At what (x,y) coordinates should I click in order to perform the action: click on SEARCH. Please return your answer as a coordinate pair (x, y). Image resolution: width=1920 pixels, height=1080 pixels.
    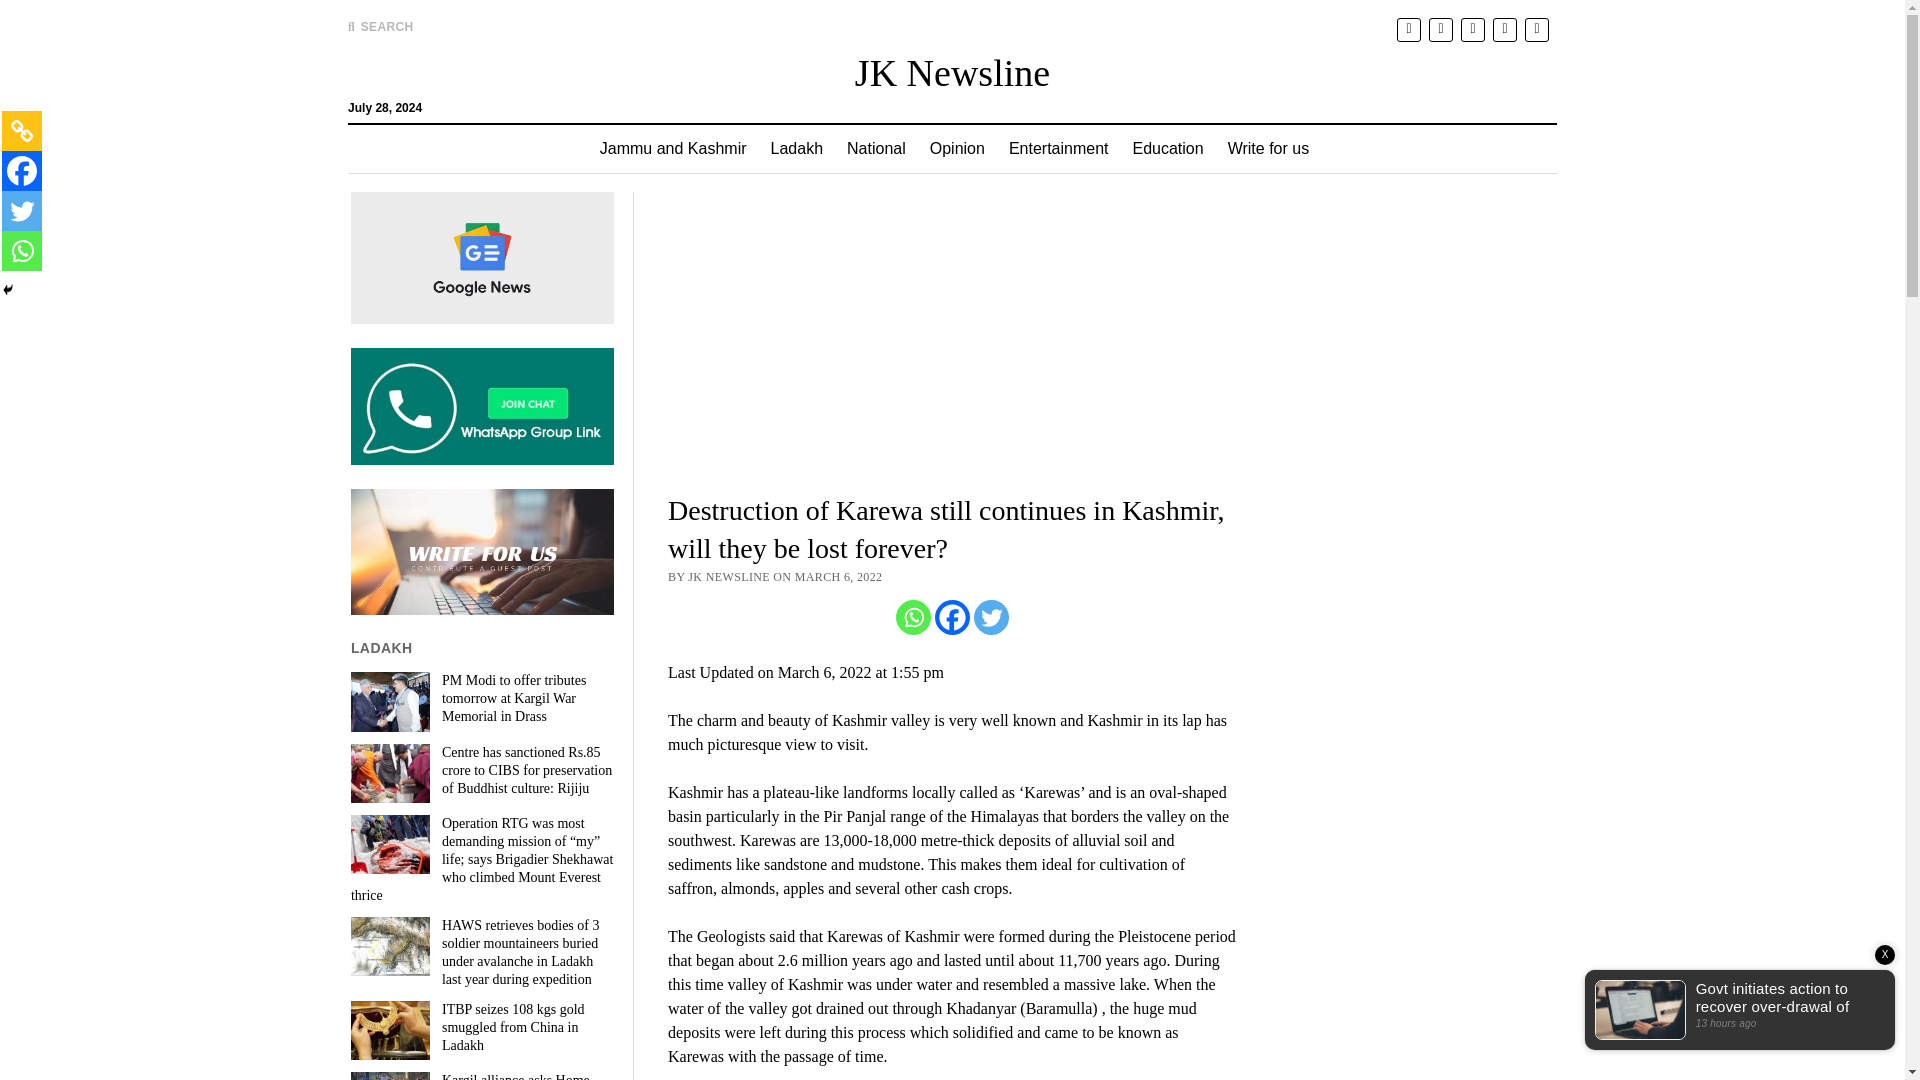
    Looking at the image, I should click on (380, 26).